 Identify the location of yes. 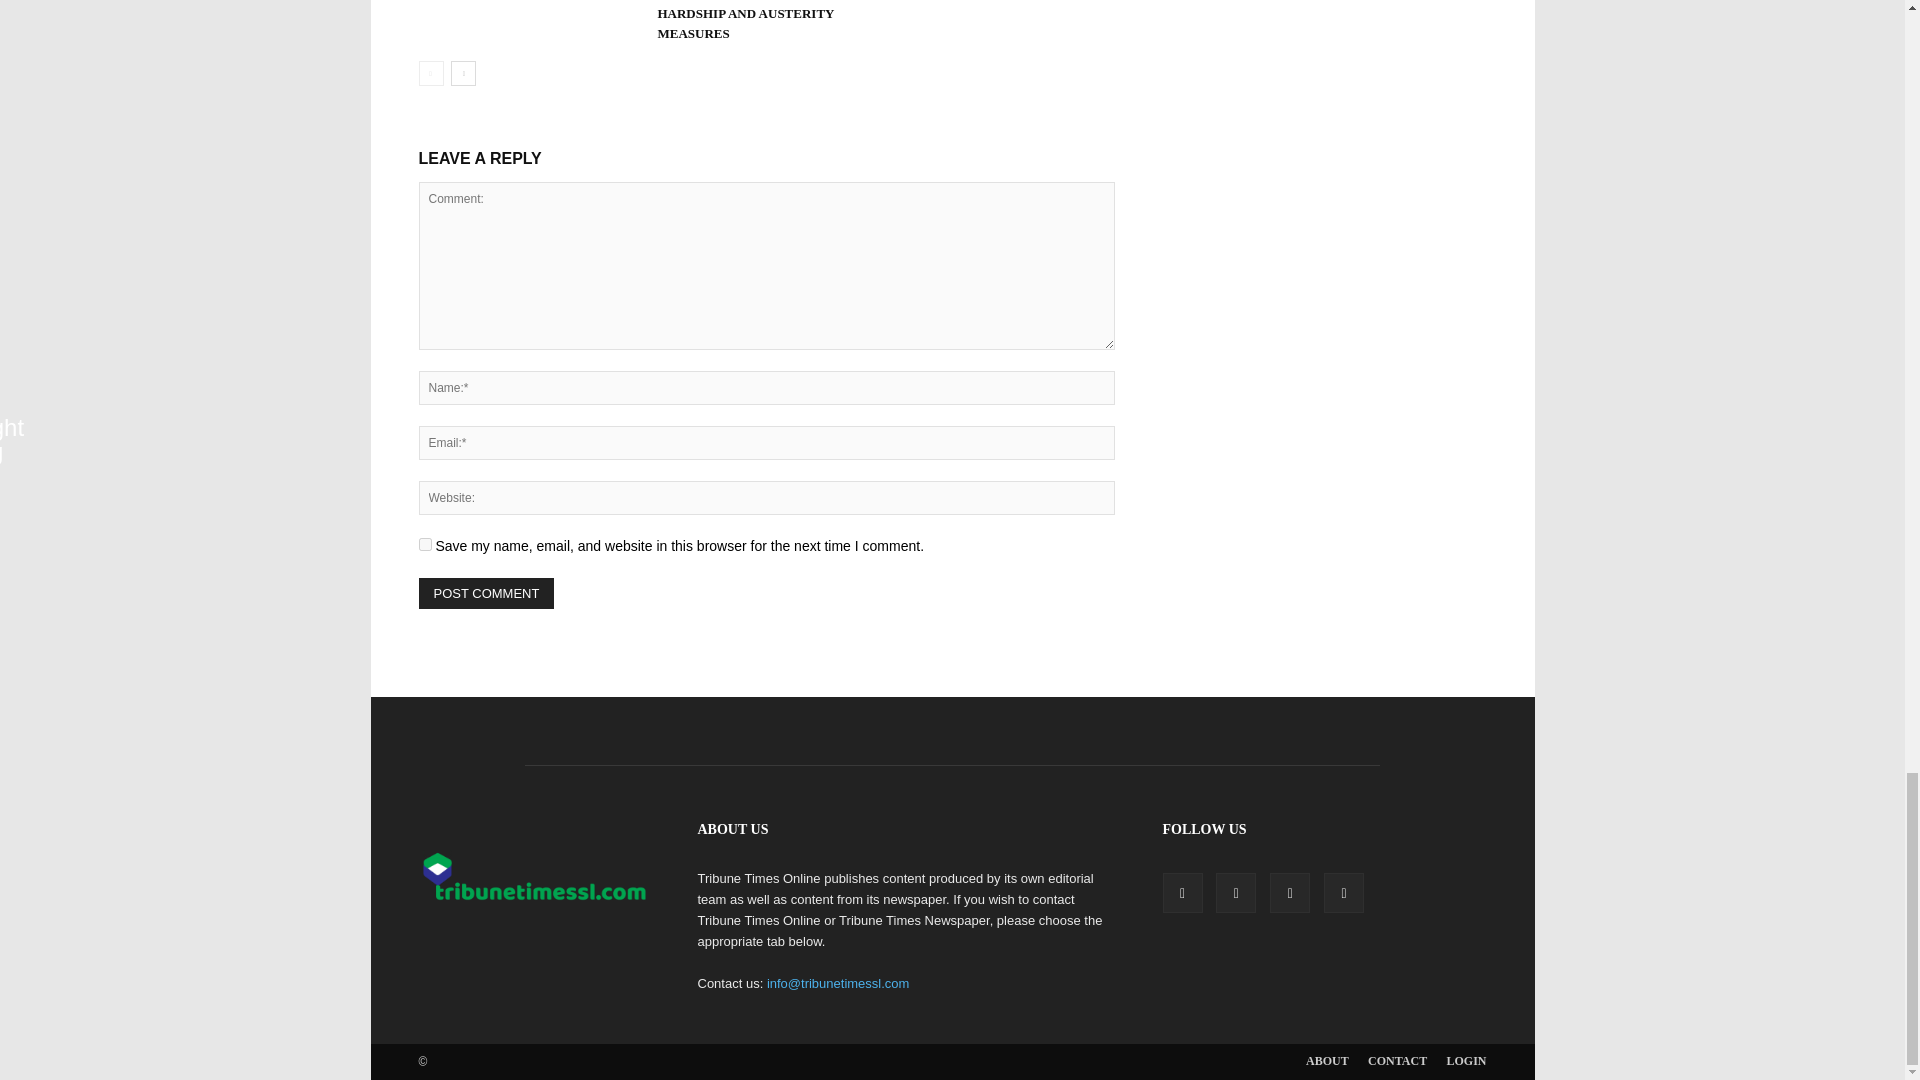
(424, 544).